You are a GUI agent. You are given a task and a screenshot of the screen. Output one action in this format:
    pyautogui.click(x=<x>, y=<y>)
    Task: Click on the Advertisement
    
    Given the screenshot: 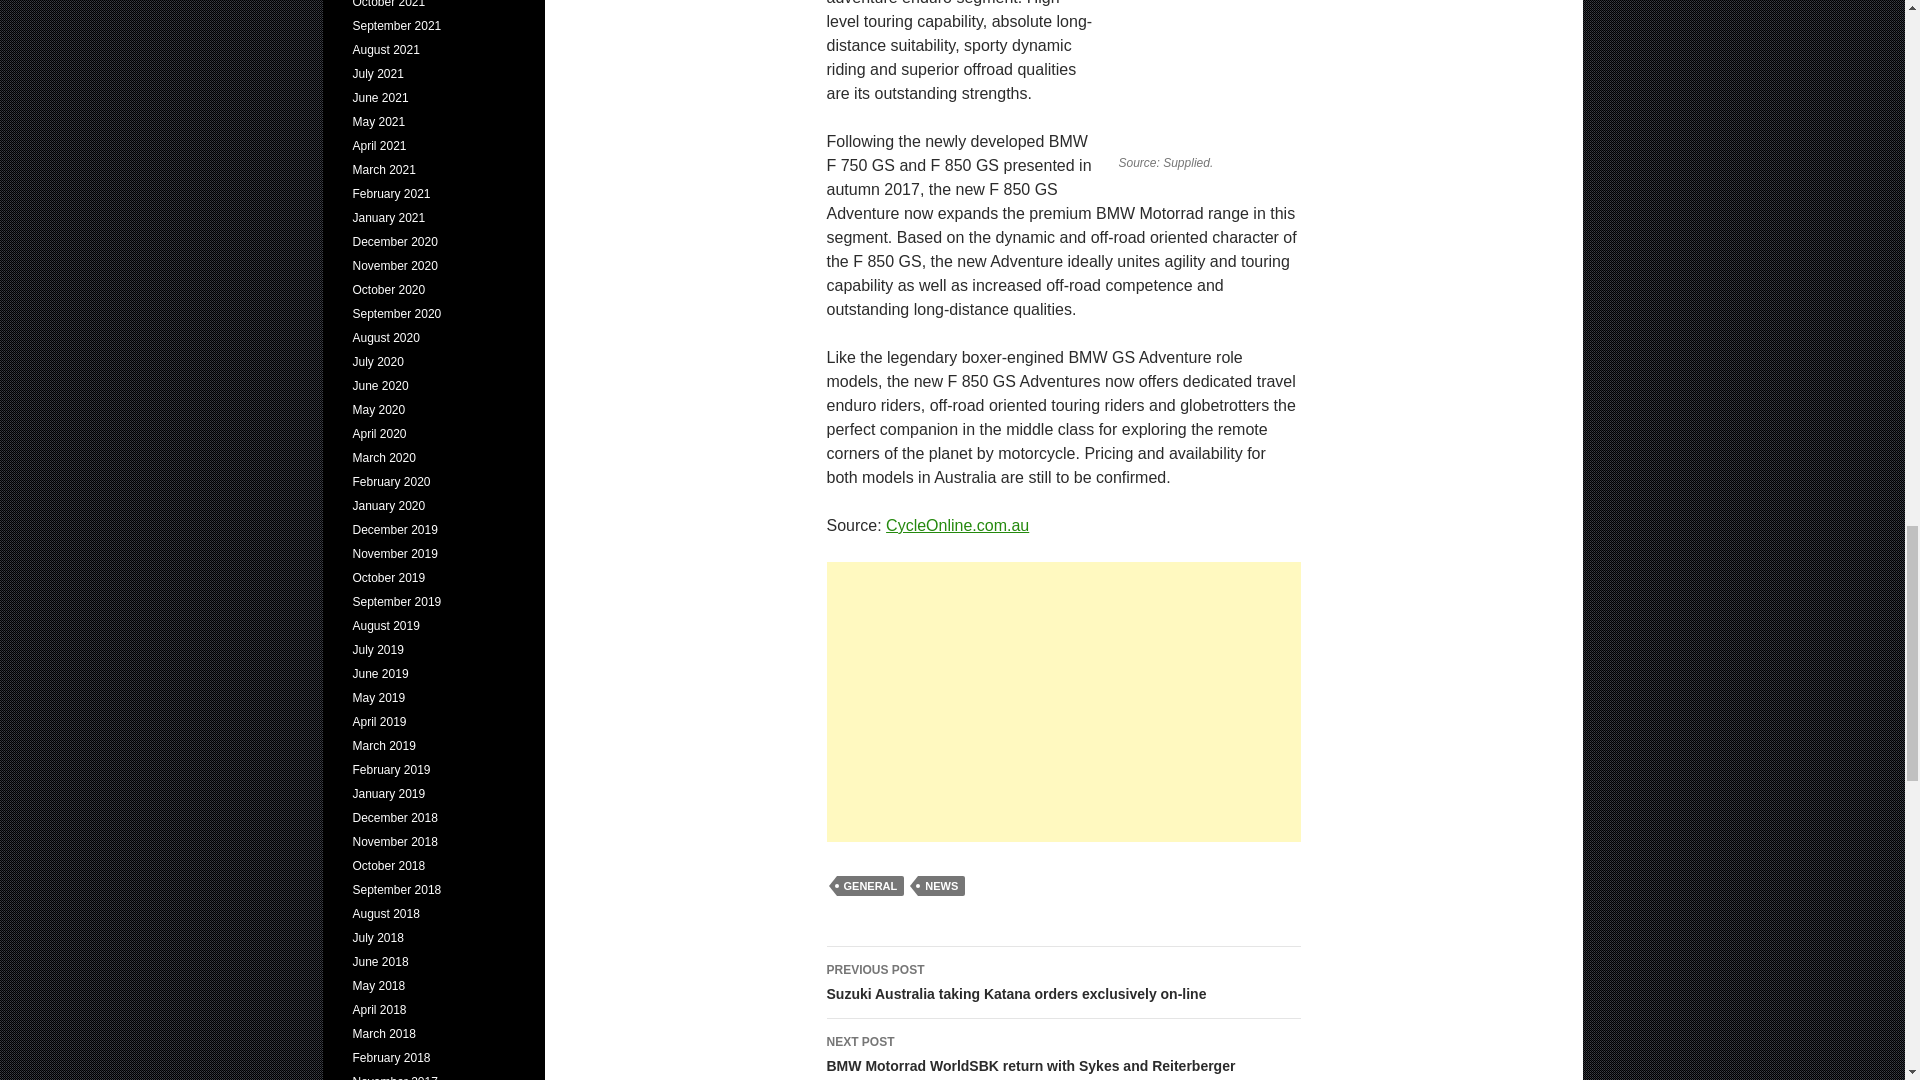 What is the action you would take?
    pyautogui.click(x=1062, y=702)
    